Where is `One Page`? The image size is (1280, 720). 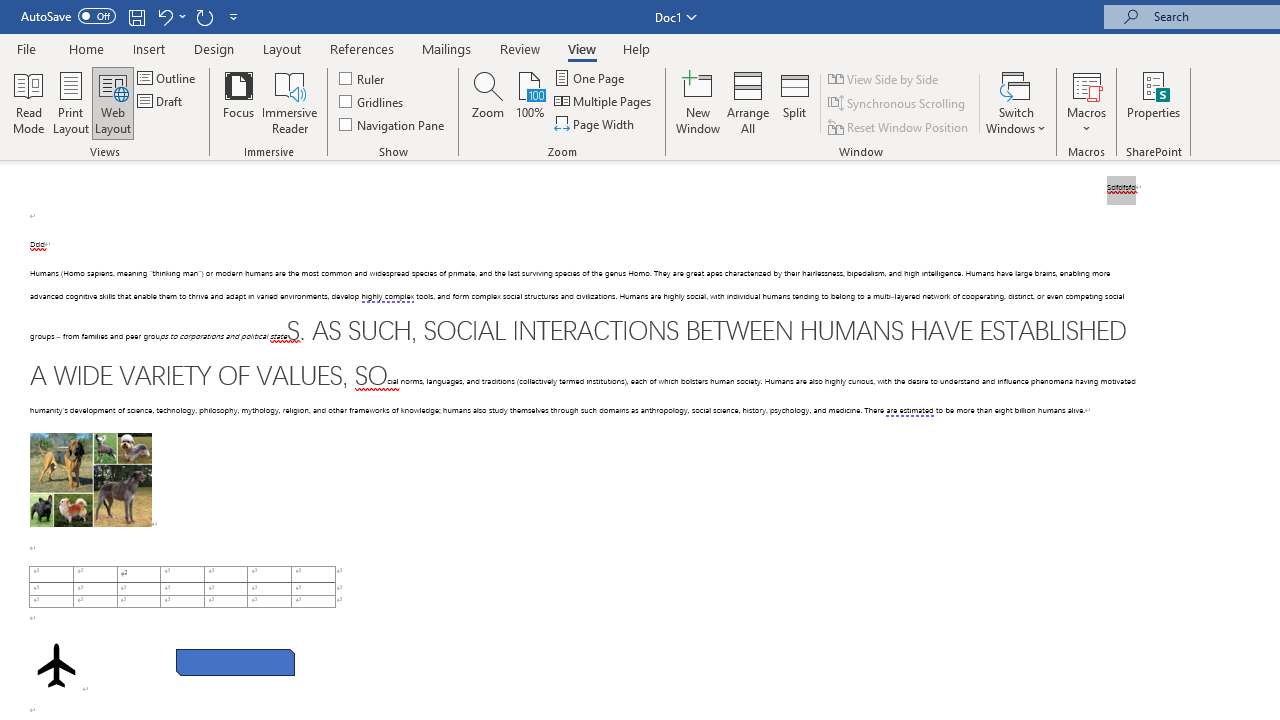
One Page is located at coordinates (590, 78).